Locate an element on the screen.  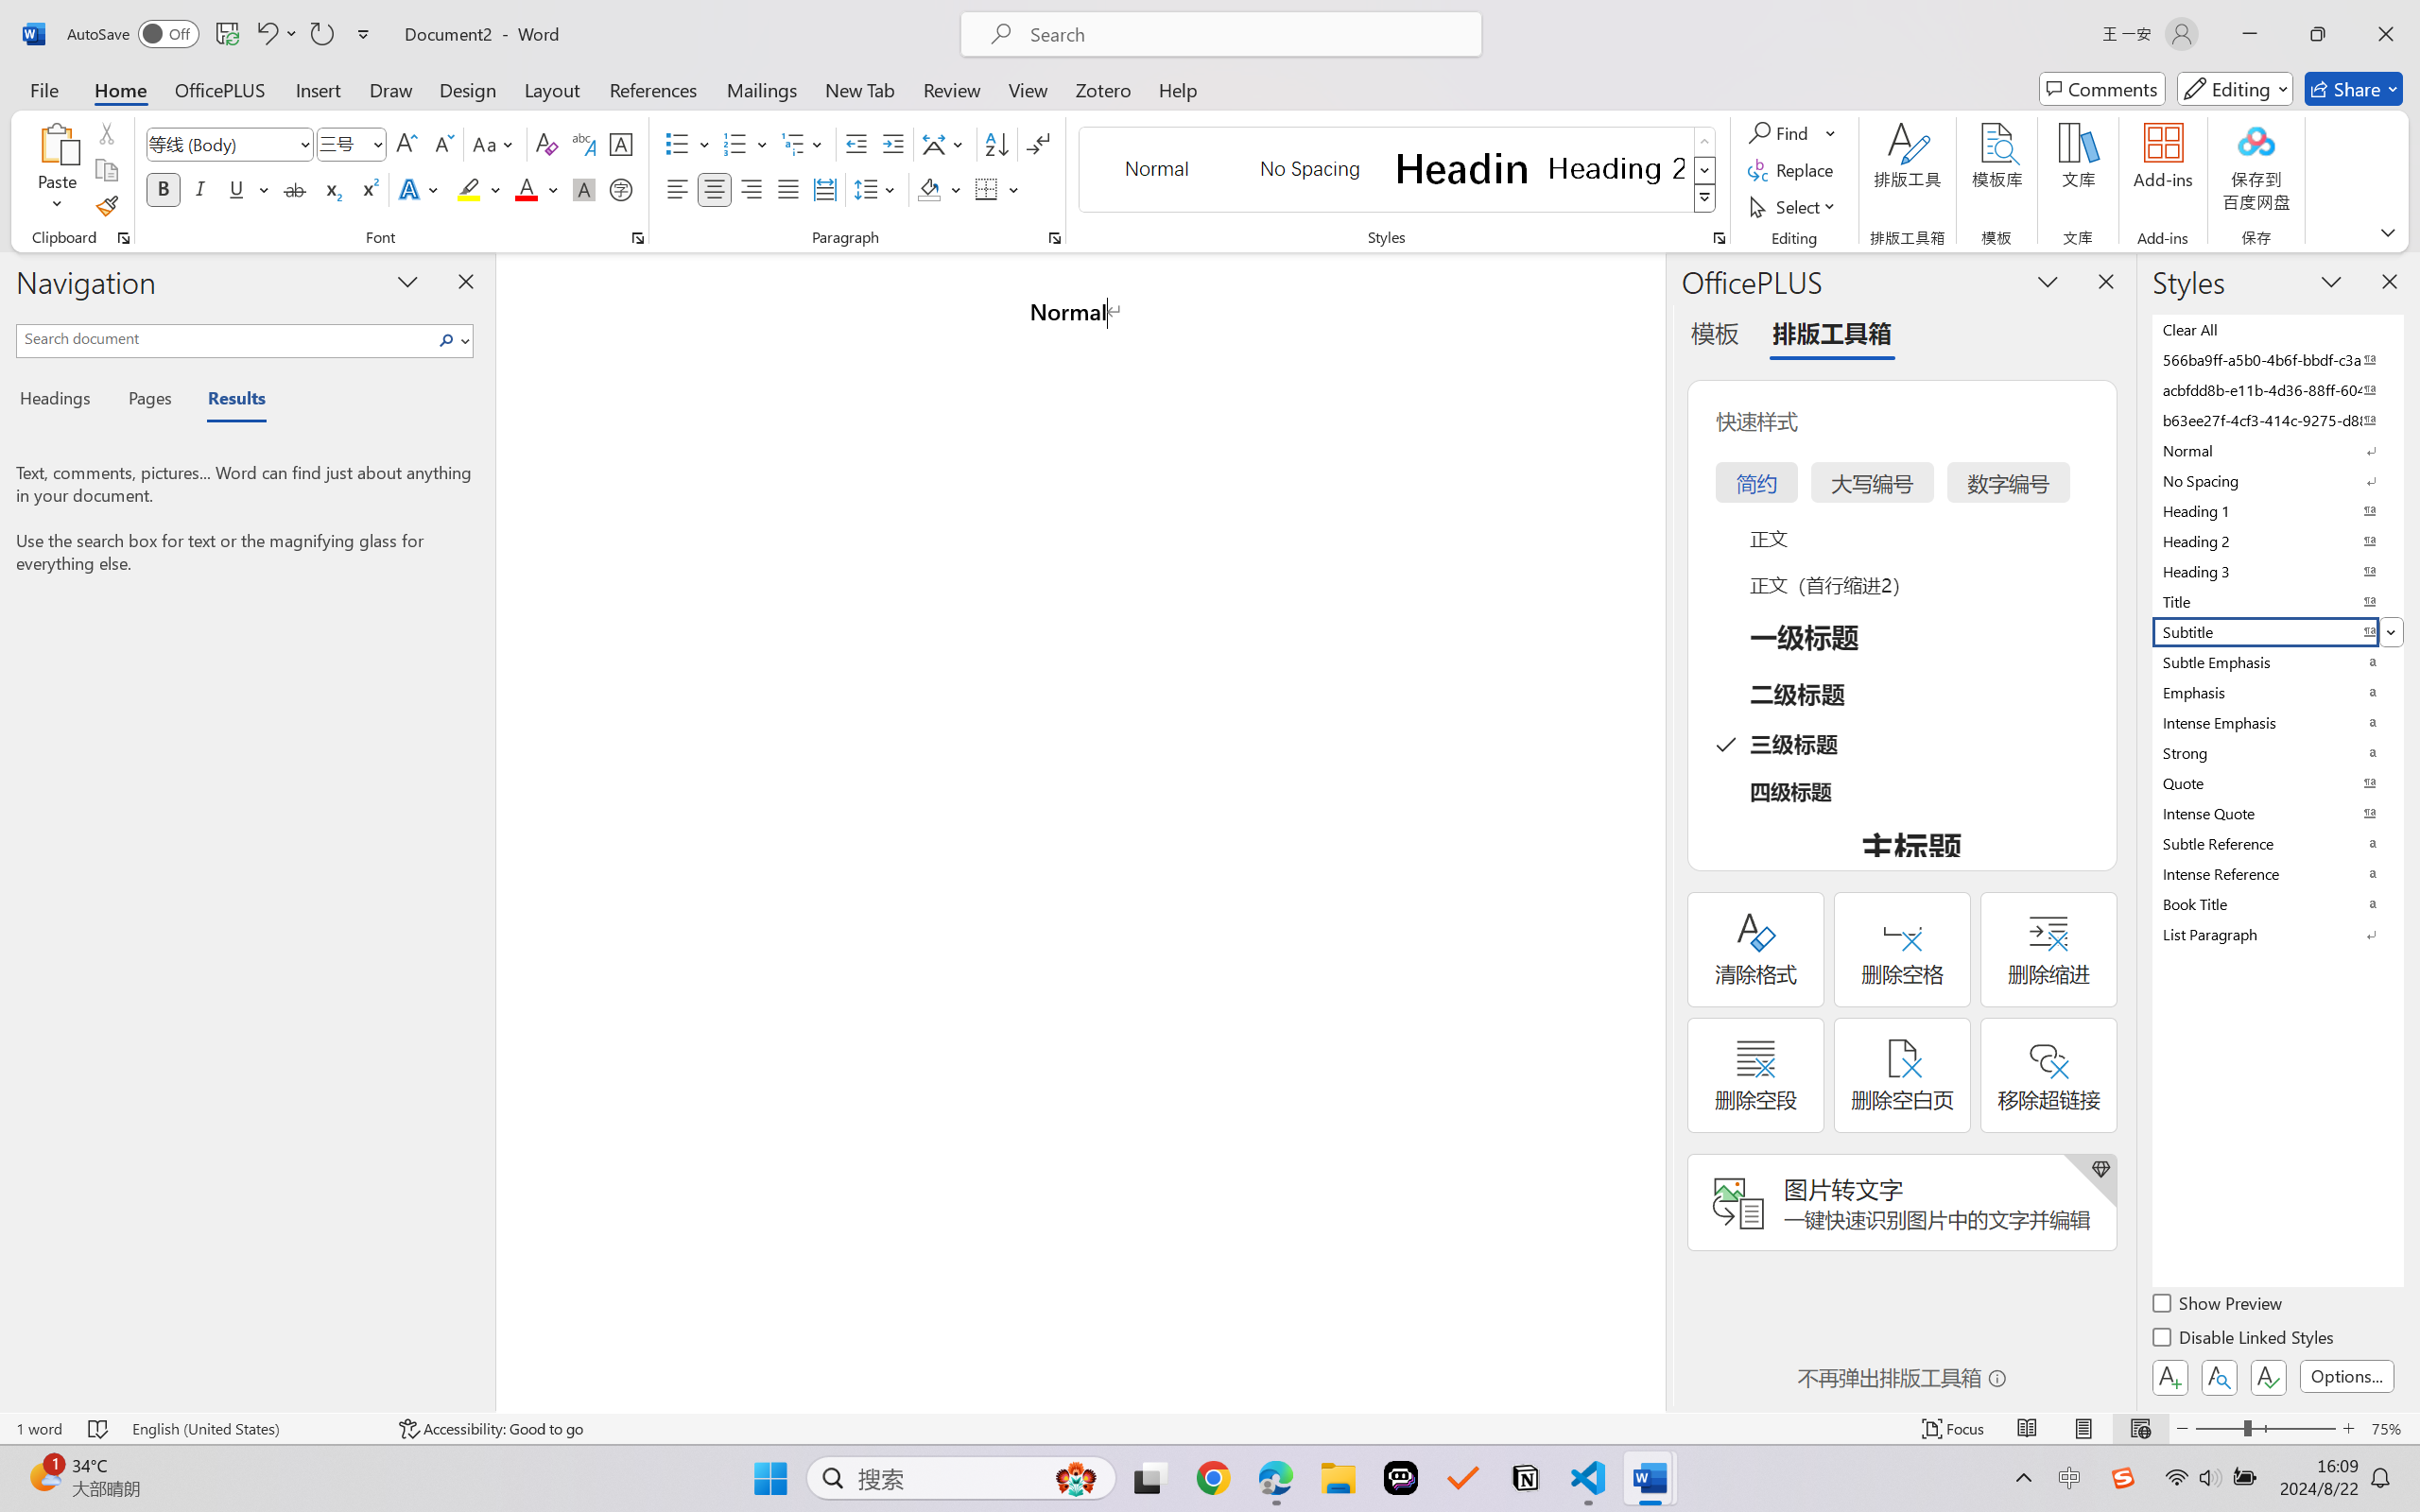
Multilevel List is located at coordinates (804, 144).